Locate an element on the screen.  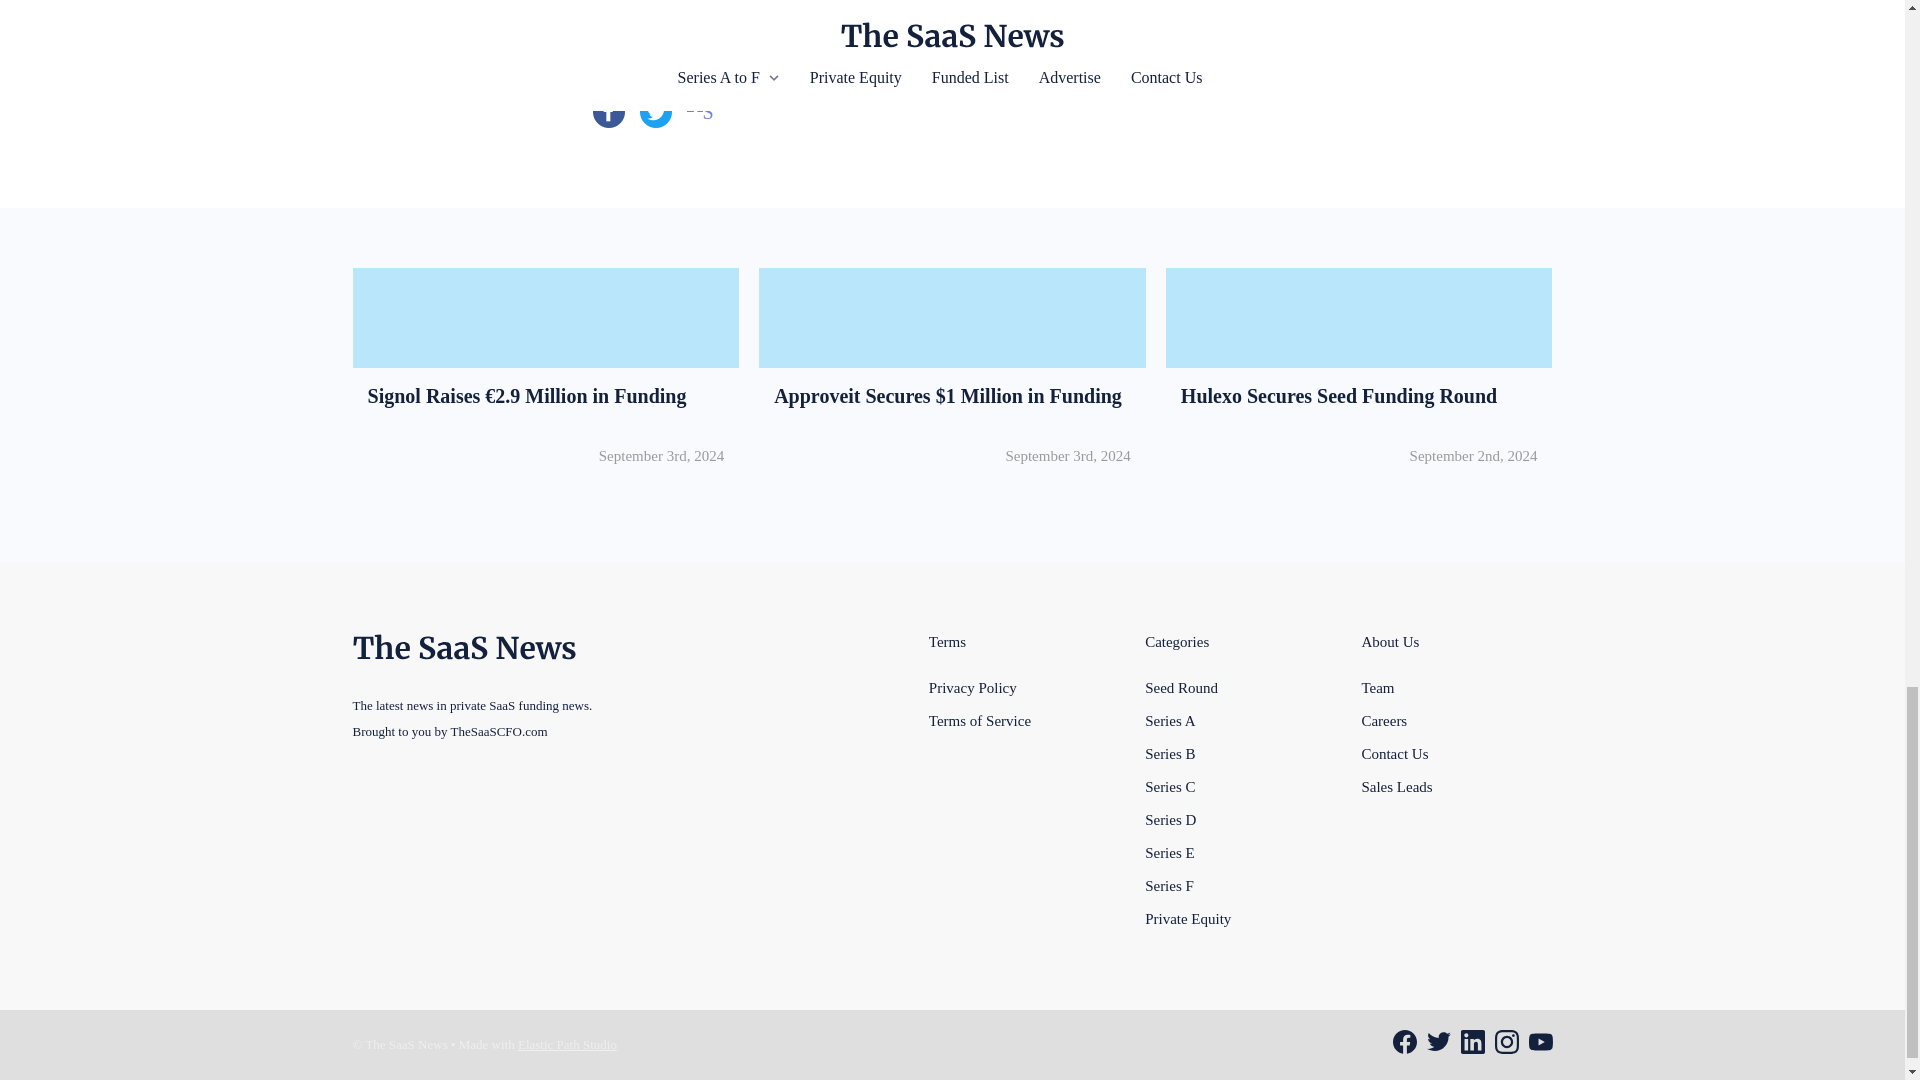
Careers is located at coordinates (1384, 720).